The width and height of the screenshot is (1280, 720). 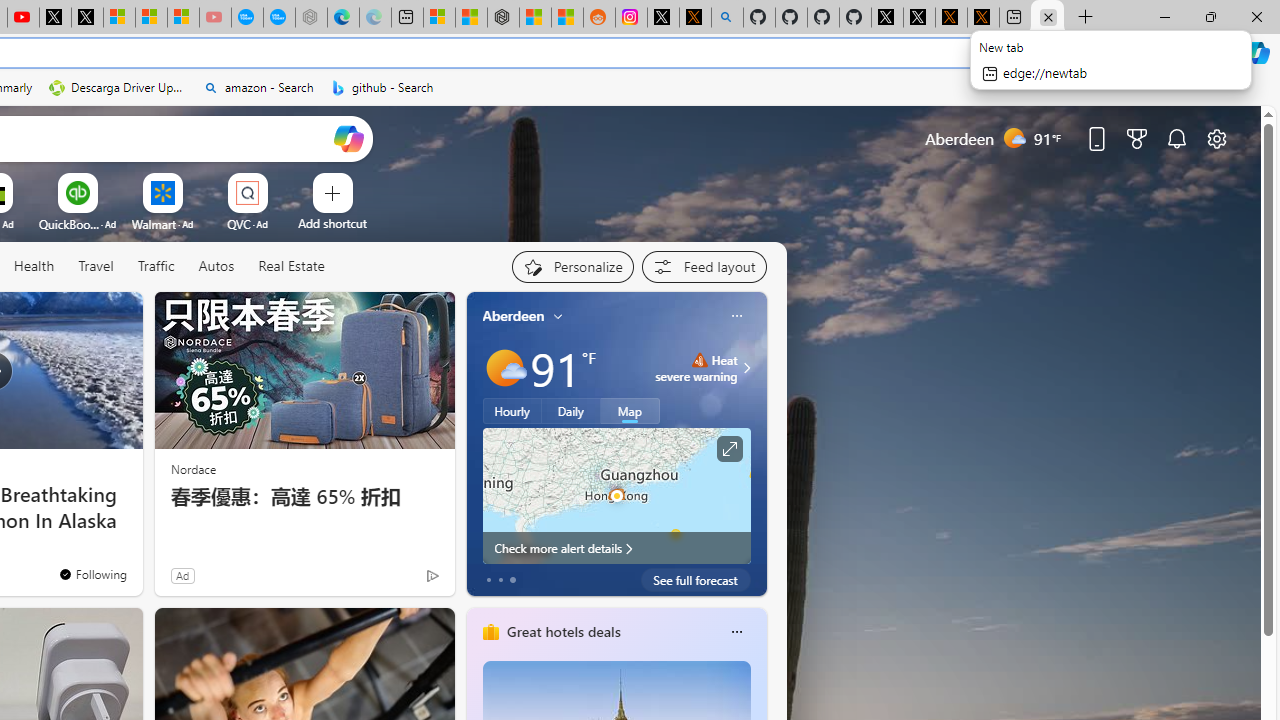 What do you see at coordinates (699, 360) in the screenshot?
I see `Heat - Severe` at bounding box center [699, 360].